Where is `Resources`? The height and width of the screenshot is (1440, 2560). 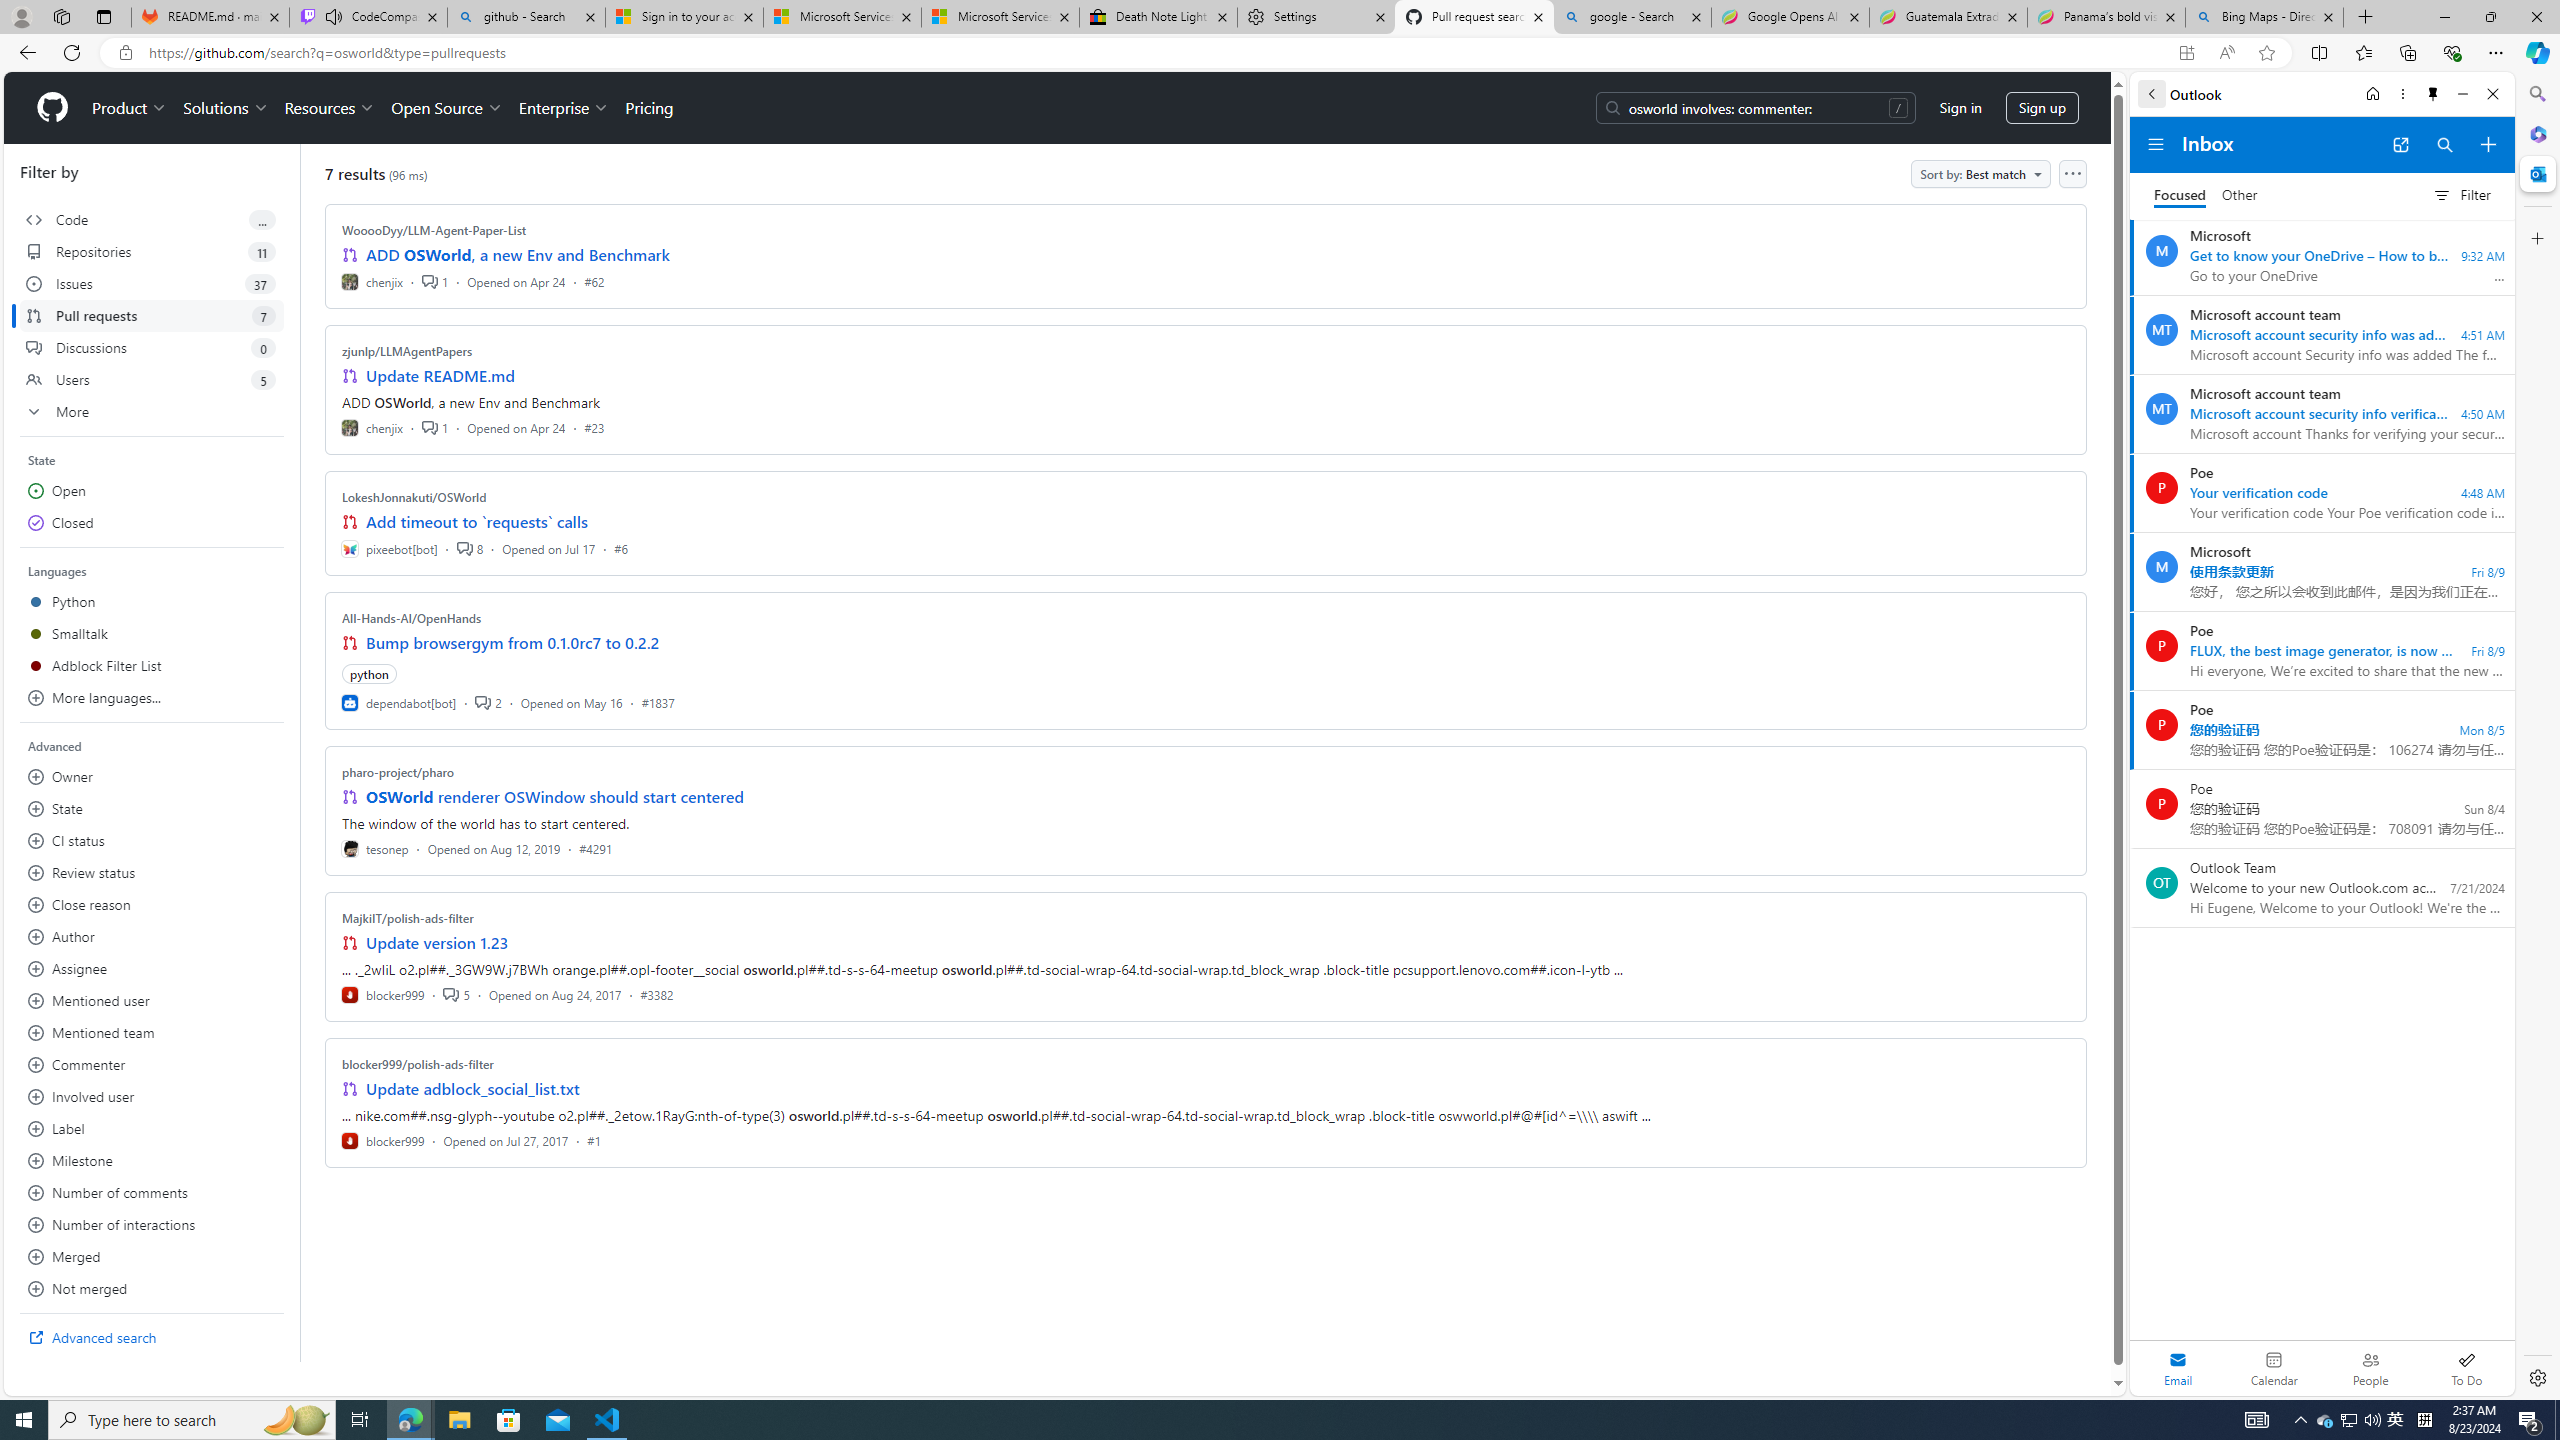 Resources is located at coordinates (330, 108).